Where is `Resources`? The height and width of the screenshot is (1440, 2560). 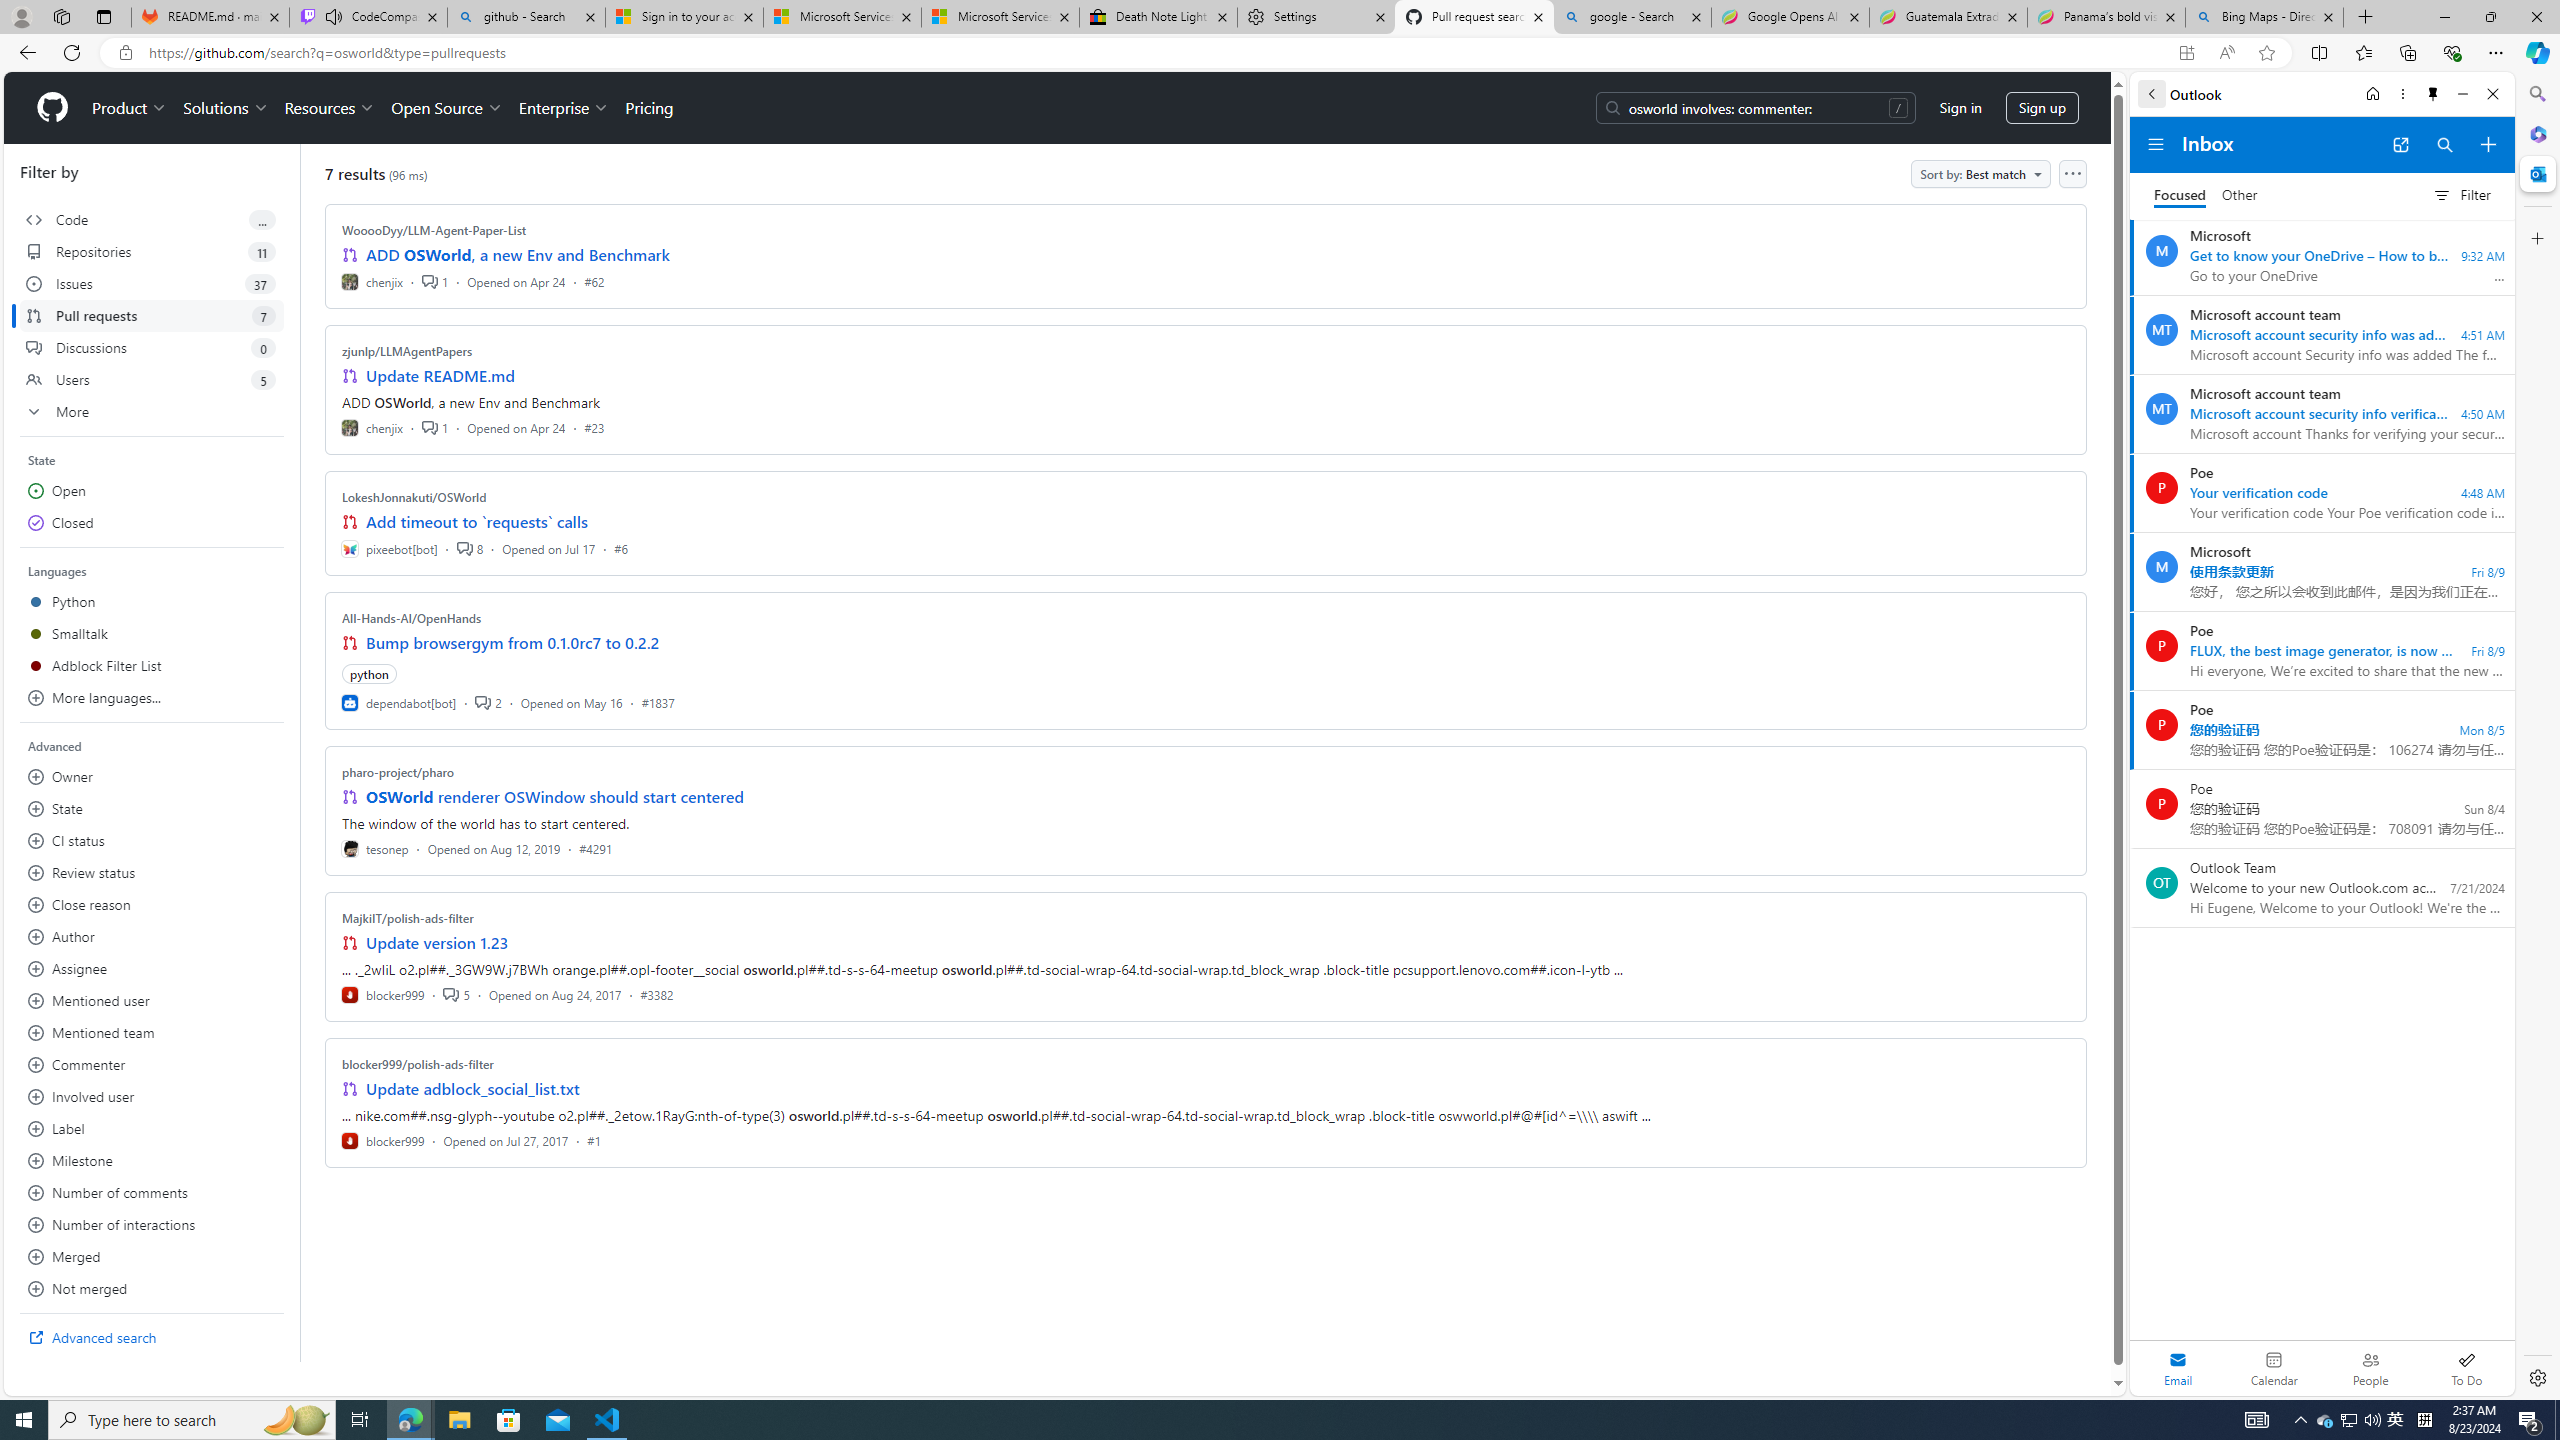 Resources is located at coordinates (330, 108).